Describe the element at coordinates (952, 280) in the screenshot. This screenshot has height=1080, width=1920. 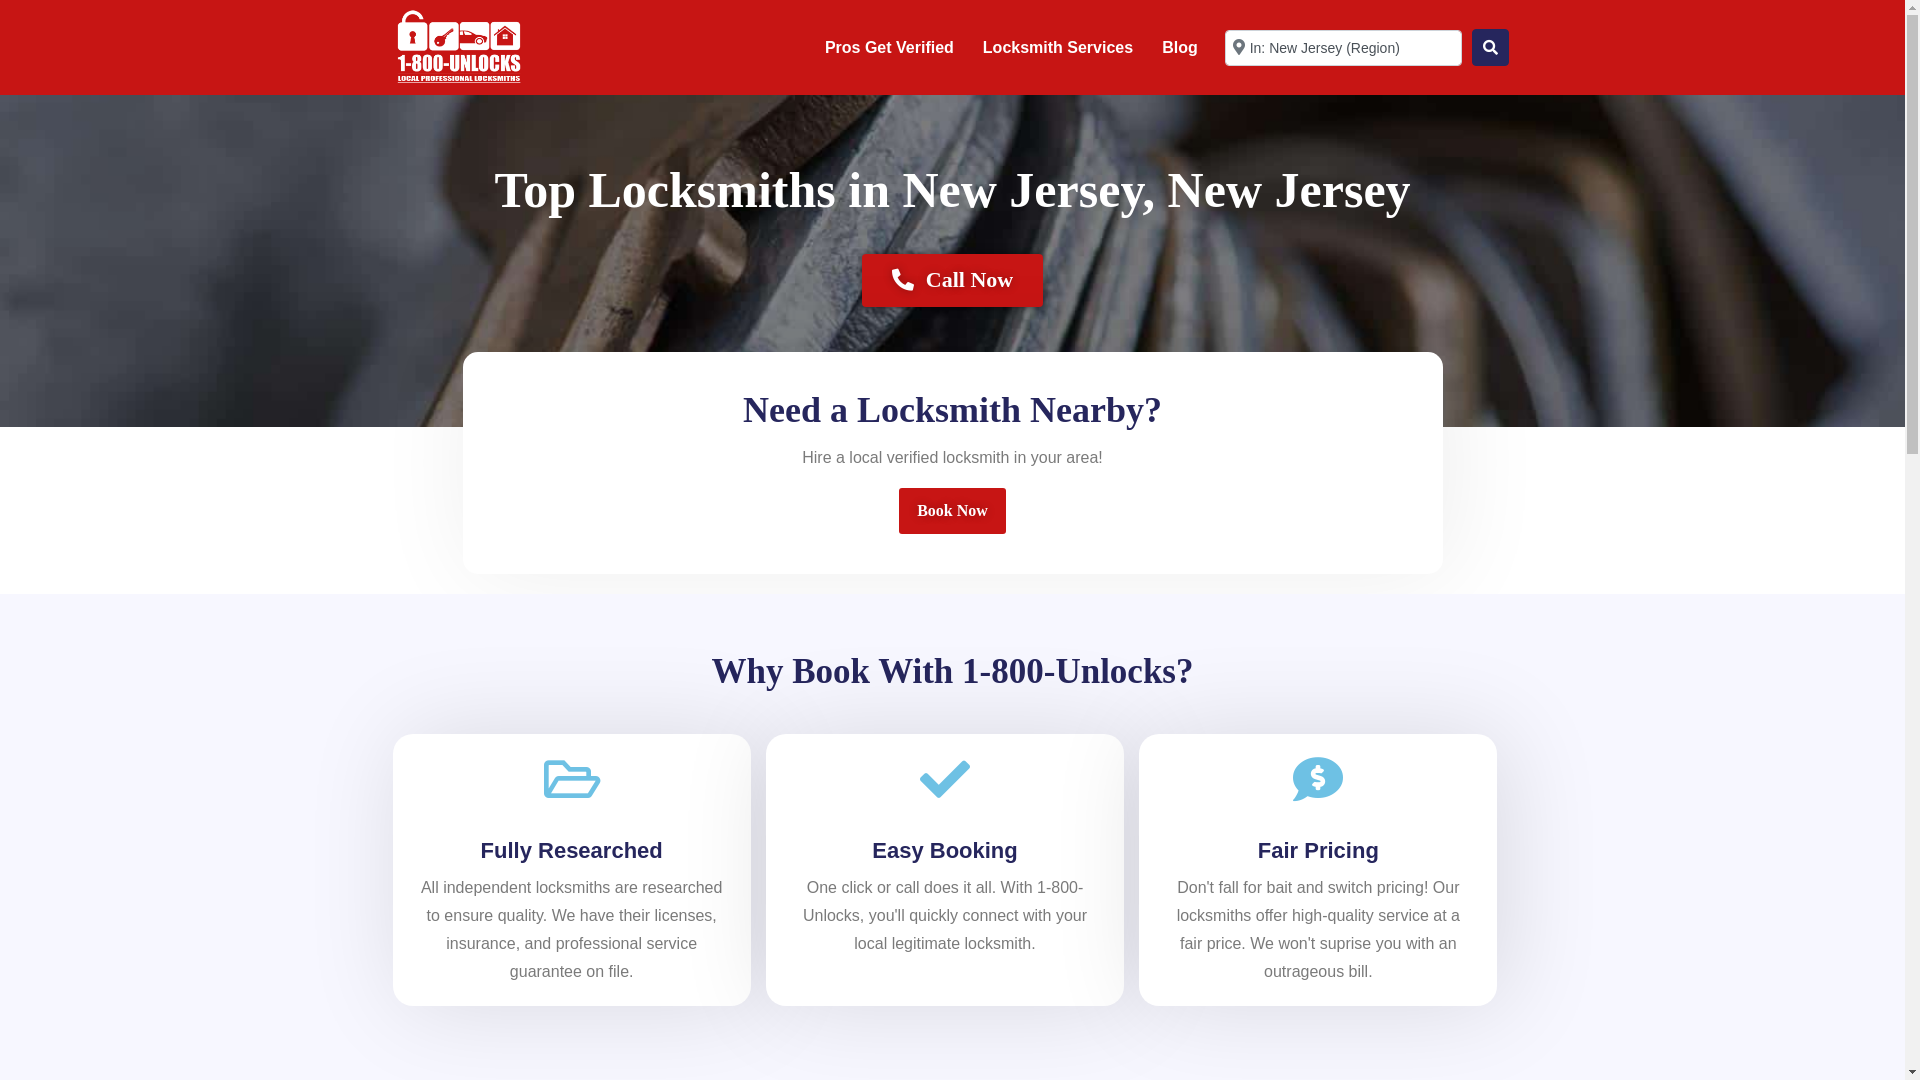
I see `Call Now` at that location.